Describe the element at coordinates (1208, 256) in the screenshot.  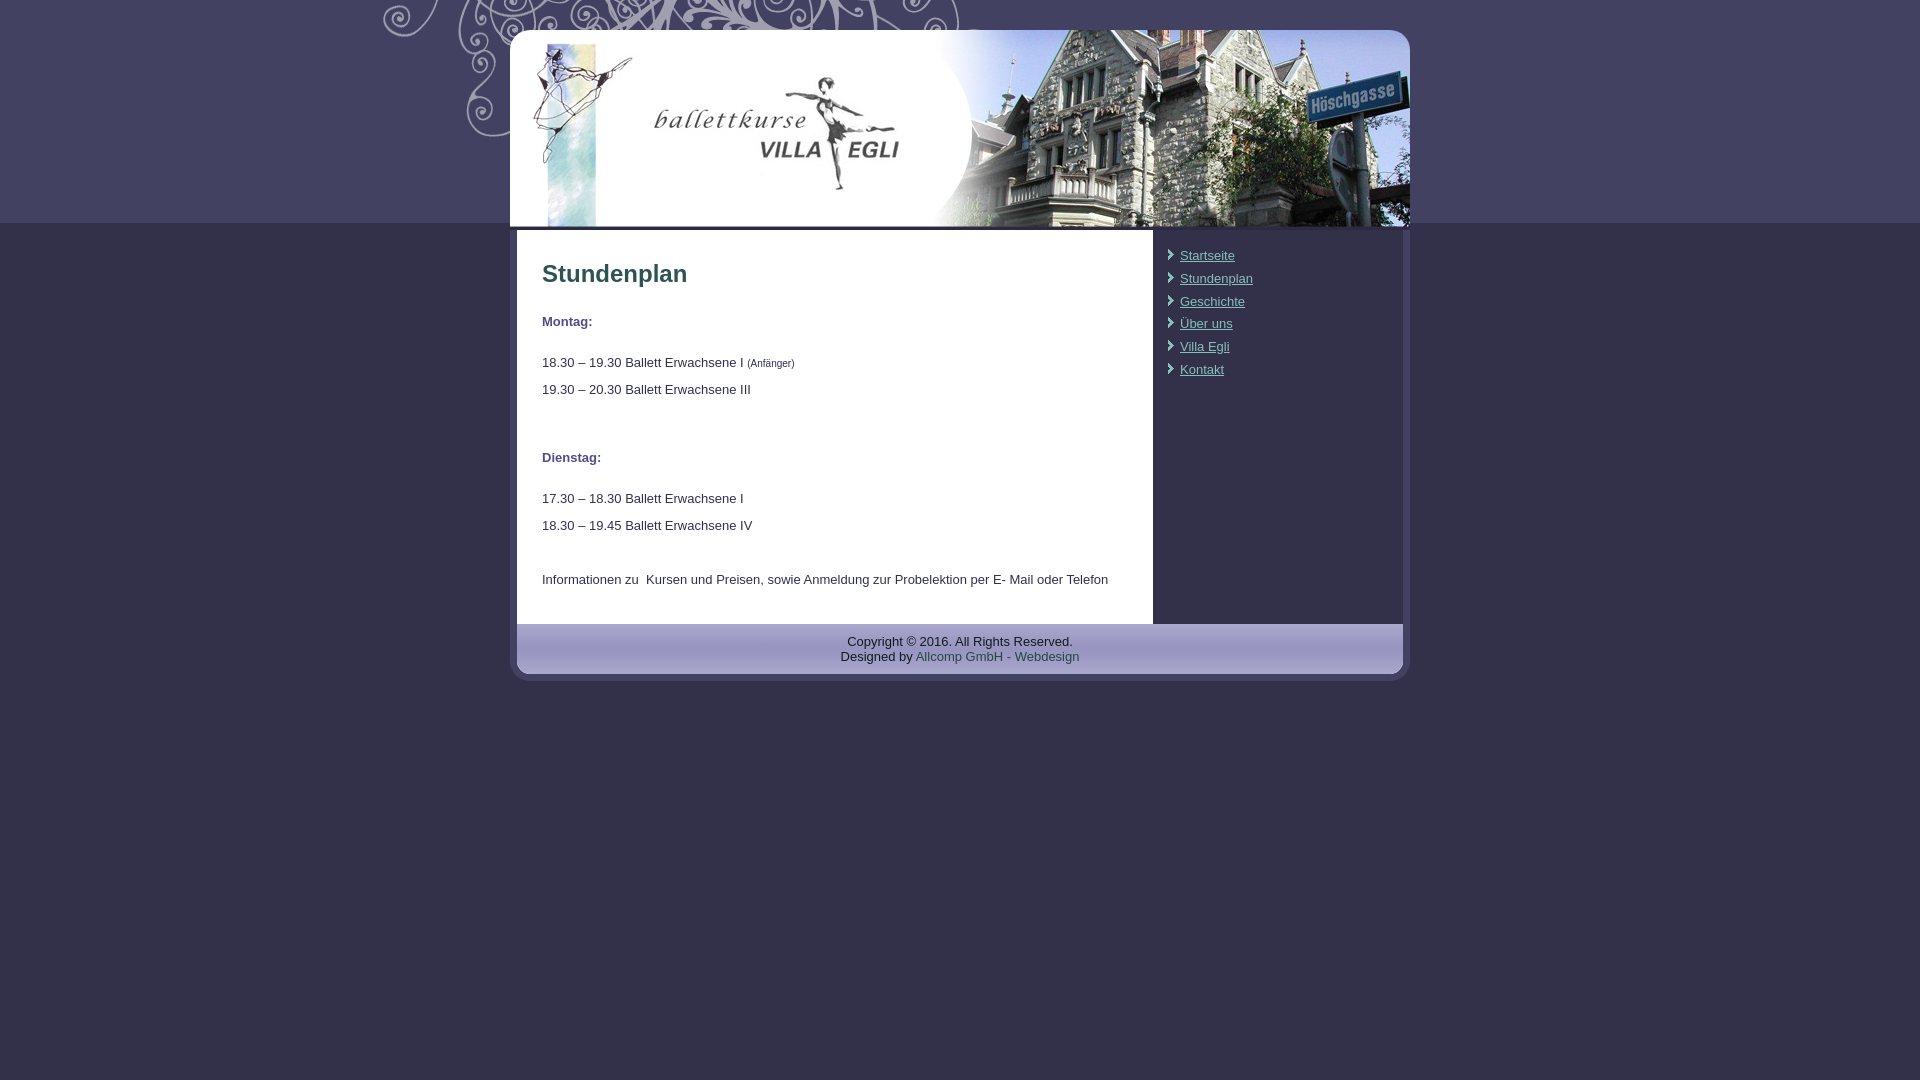
I see `Startseite` at that location.